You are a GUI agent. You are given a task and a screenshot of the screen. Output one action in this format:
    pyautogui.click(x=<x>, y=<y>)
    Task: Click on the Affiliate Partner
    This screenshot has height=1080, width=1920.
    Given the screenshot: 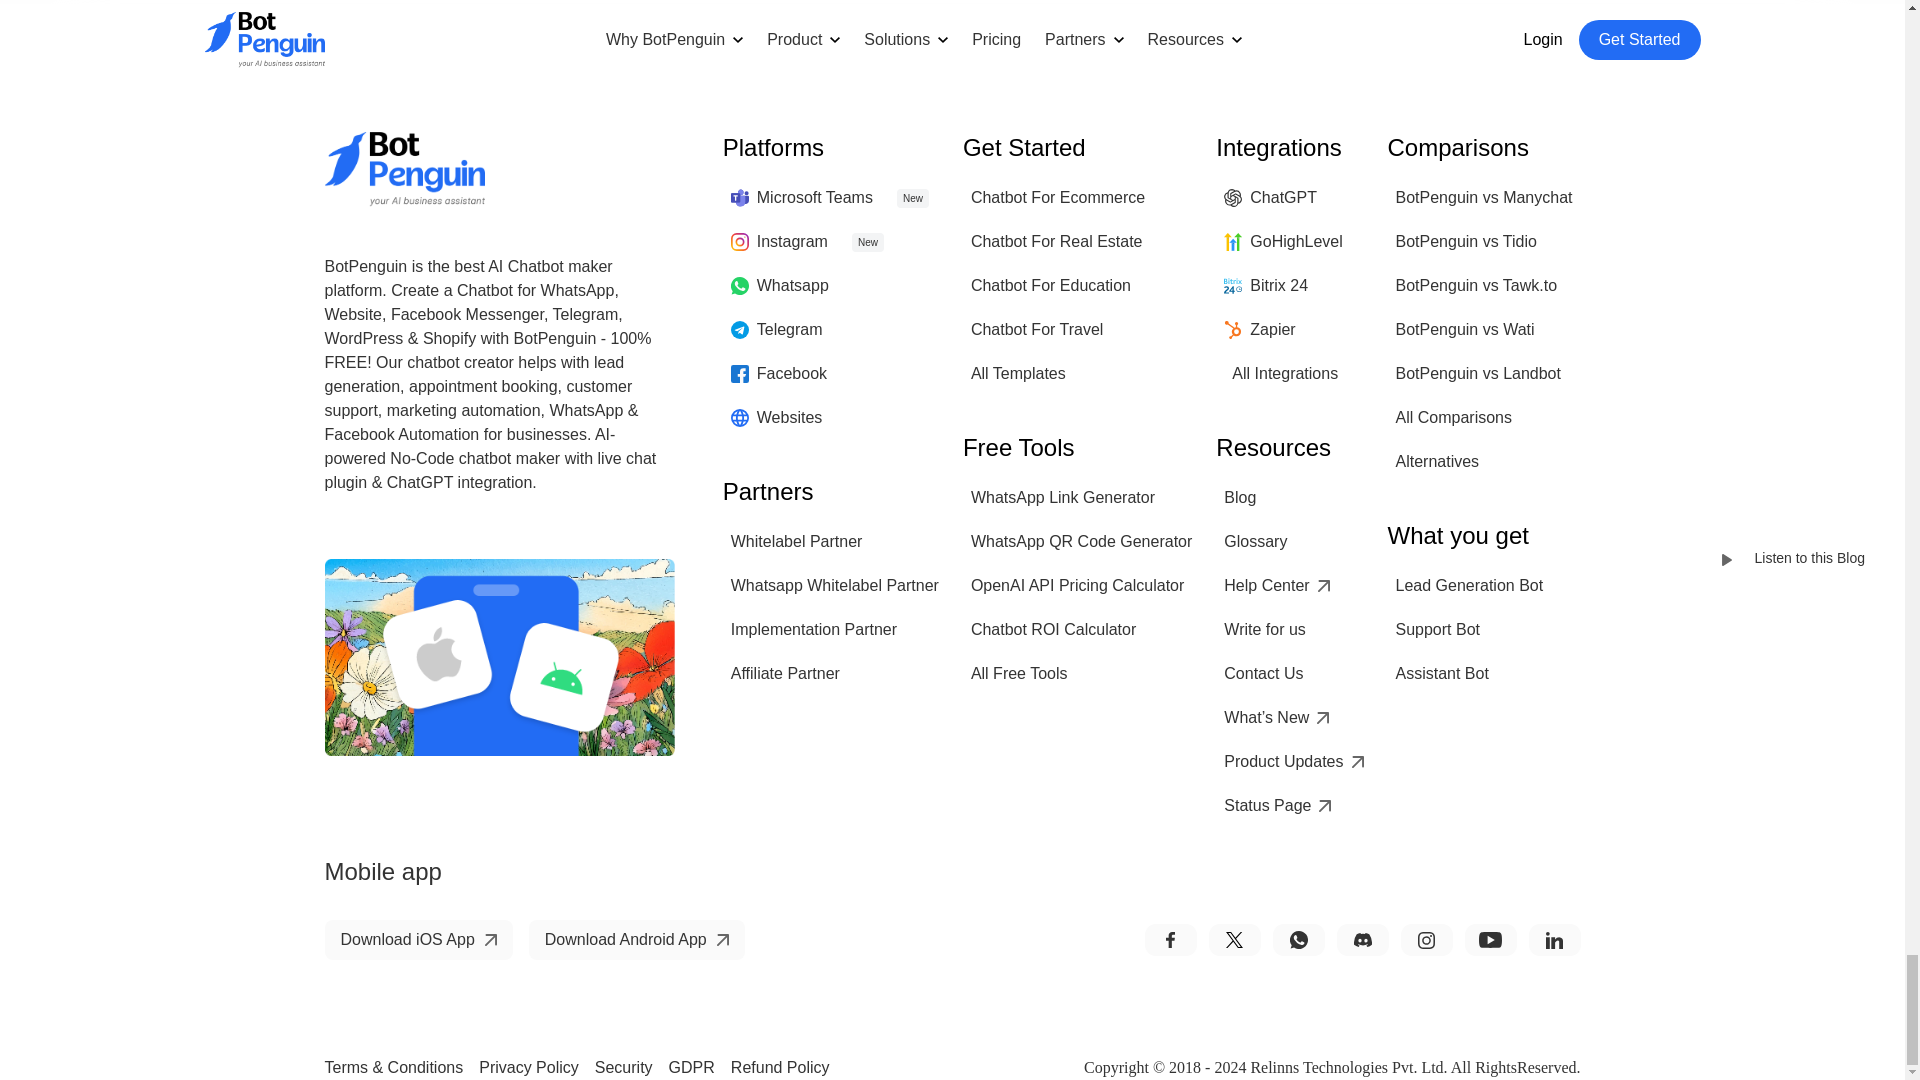 What is the action you would take?
    pyautogui.click(x=786, y=674)
    